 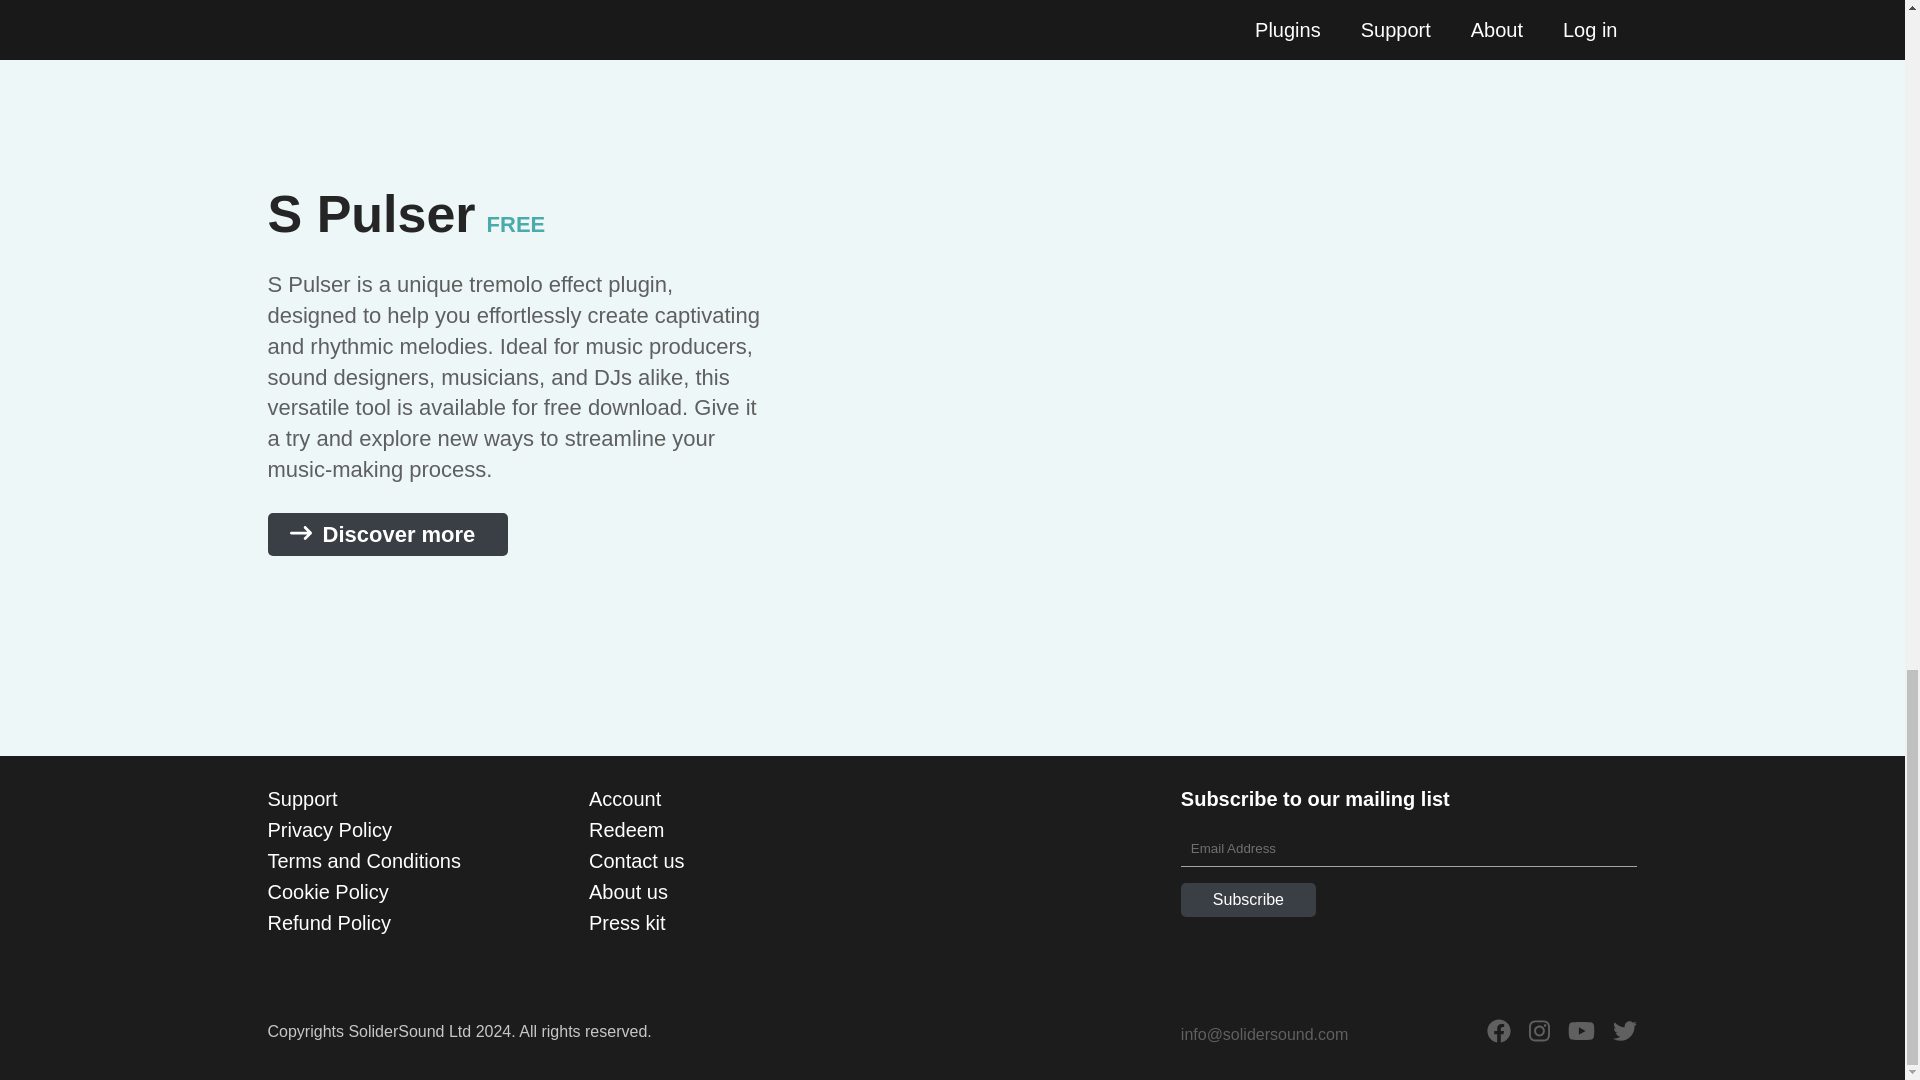 What do you see at coordinates (1248, 900) in the screenshot?
I see `Subscribe` at bounding box center [1248, 900].